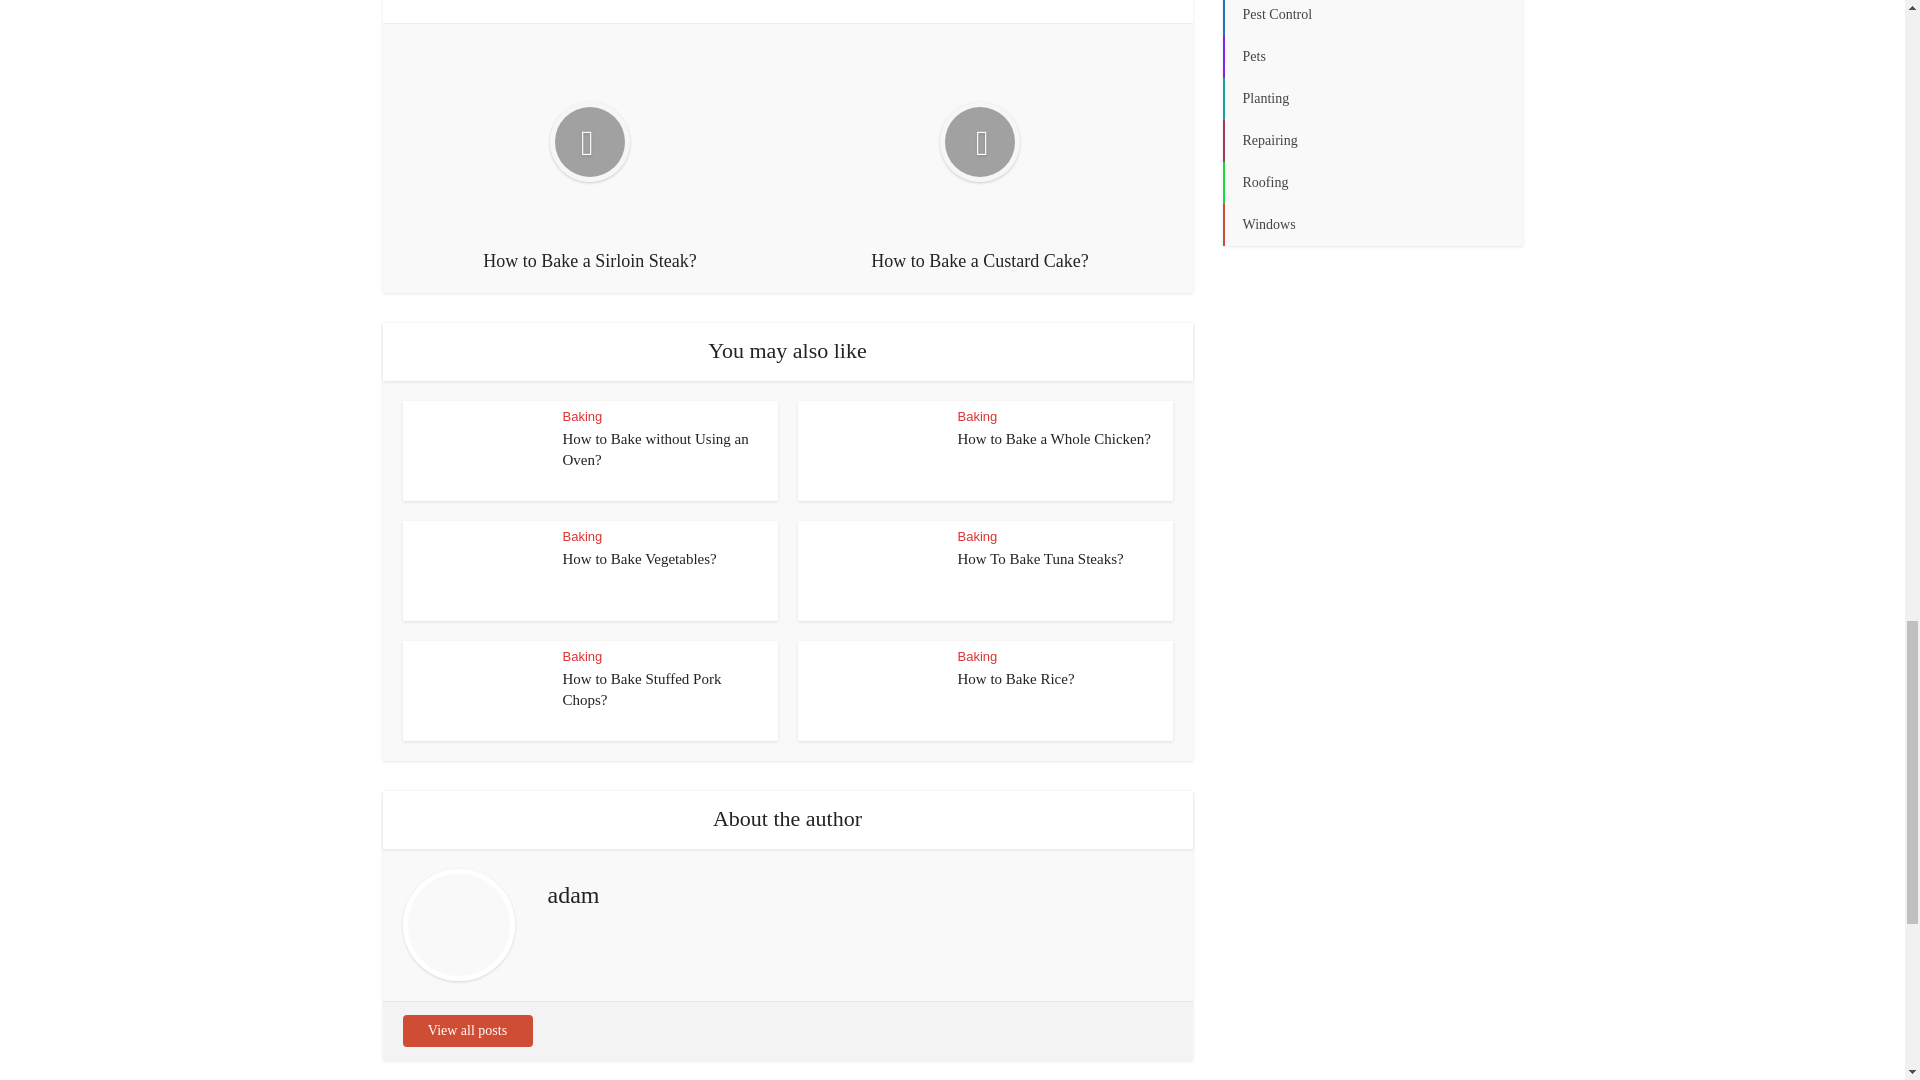 The image size is (1920, 1080). What do you see at coordinates (642, 688) in the screenshot?
I see `How to Bake Stuffed Pork Chops?` at bounding box center [642, 688].